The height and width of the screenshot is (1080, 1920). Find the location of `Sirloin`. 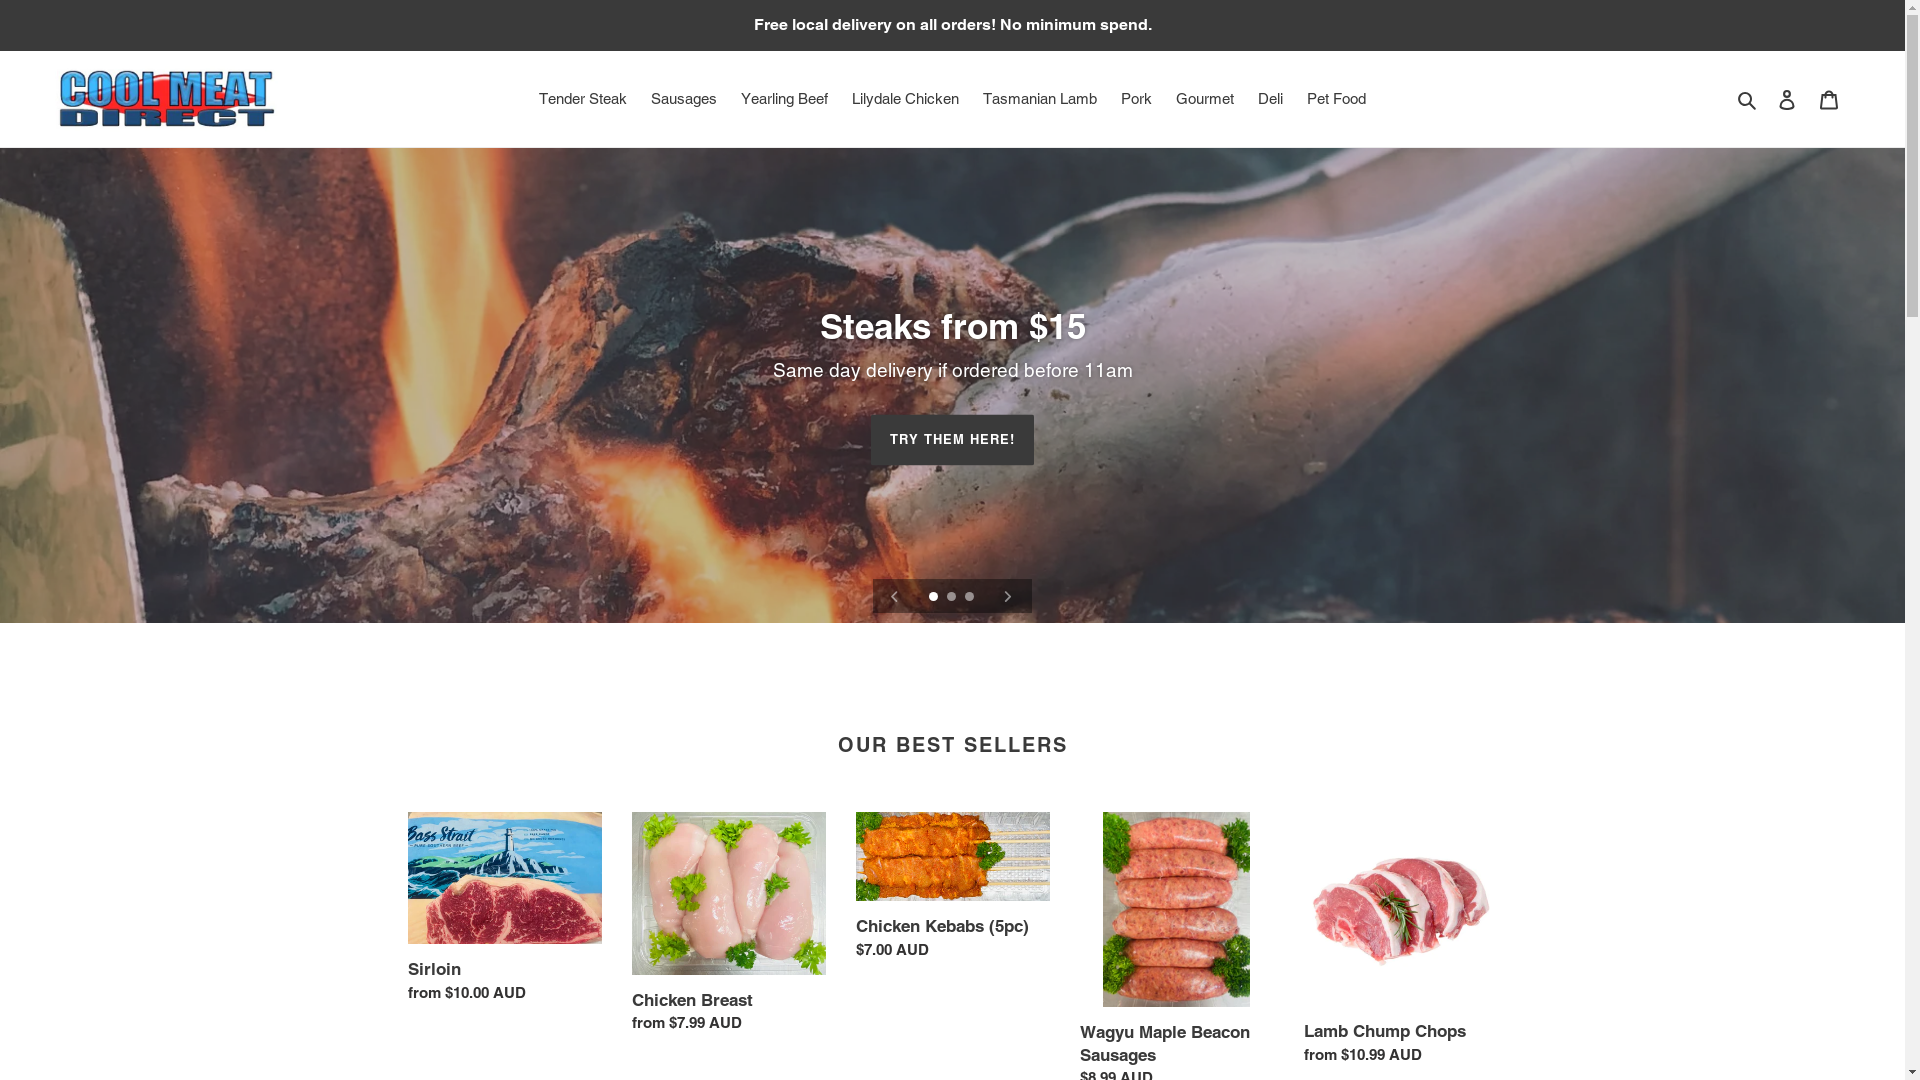

Sirloin is located at coordinates (505, 912).